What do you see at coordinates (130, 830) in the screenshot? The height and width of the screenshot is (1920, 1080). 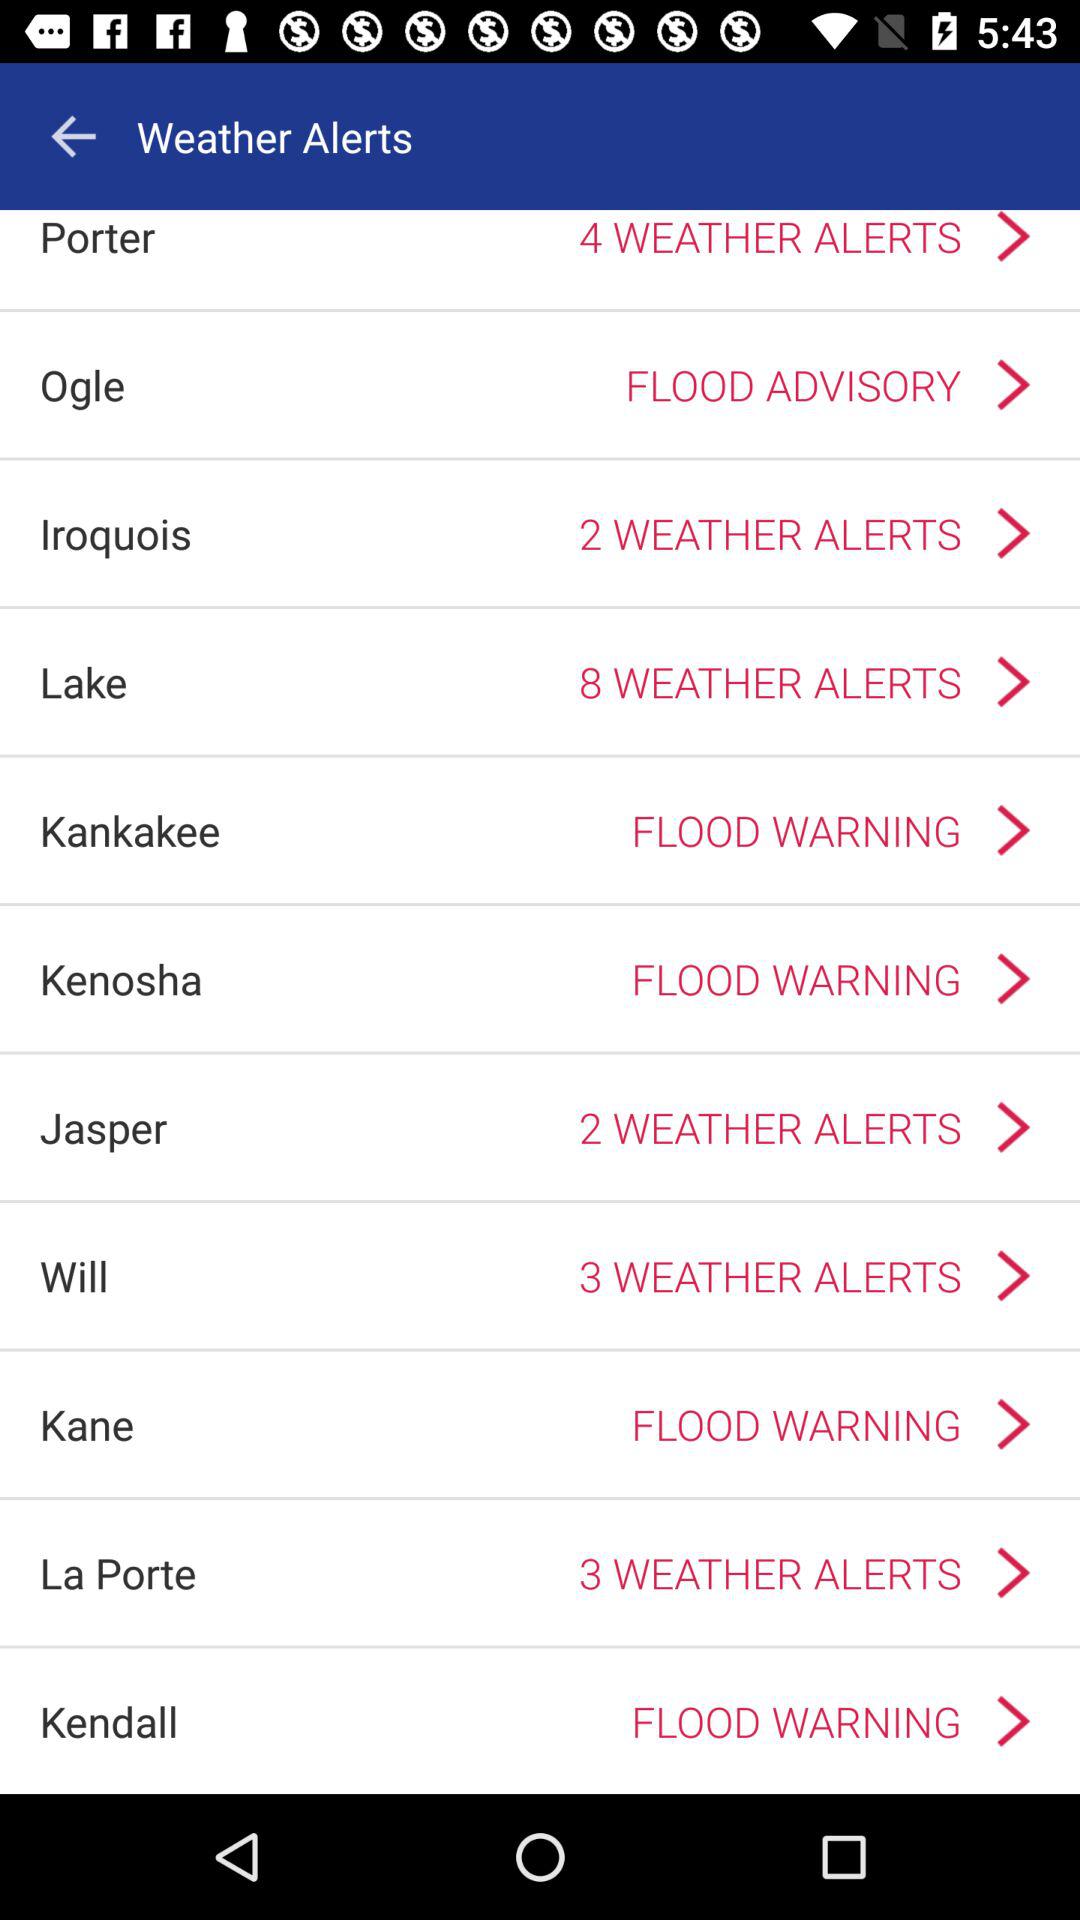 I see `choose the icon next to the flood warning icon` at bounding box center [130, 830].